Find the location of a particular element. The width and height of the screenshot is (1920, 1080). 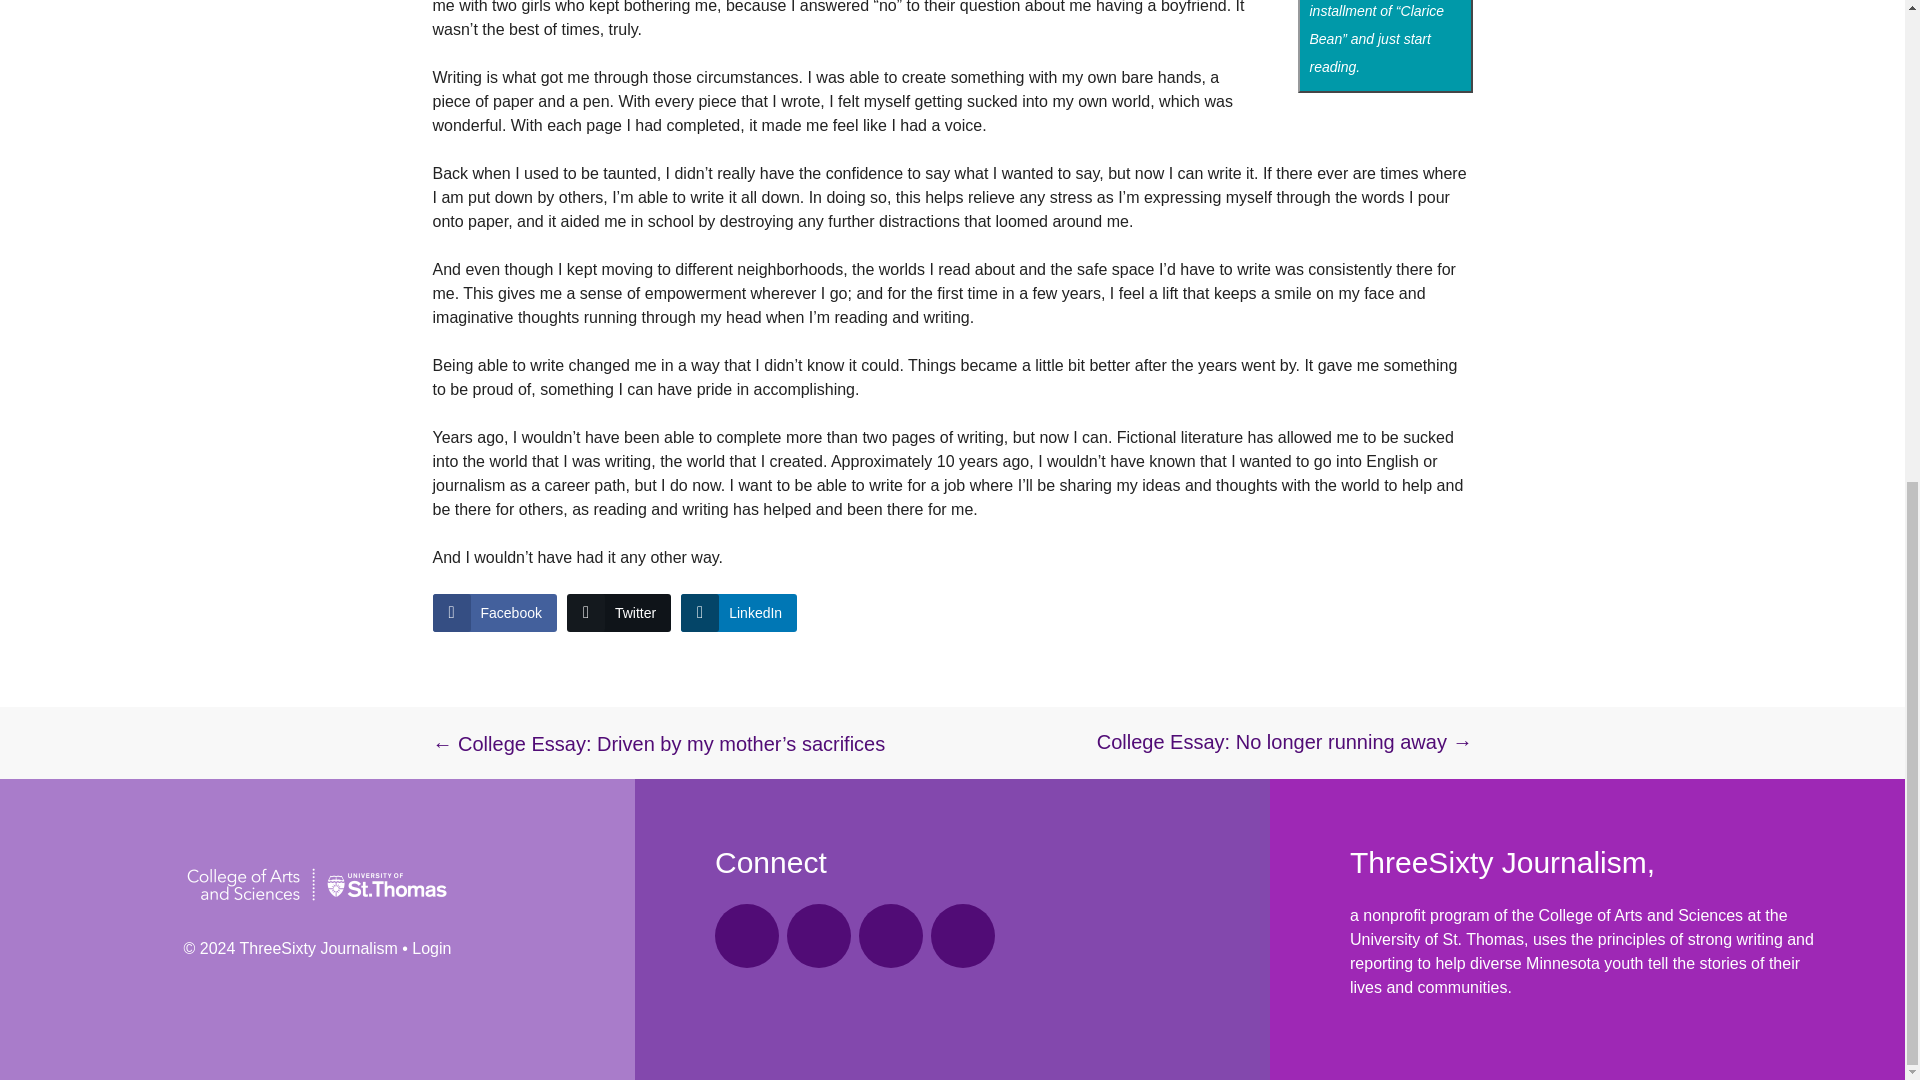

Twitter is located at coordinates (962, 936).